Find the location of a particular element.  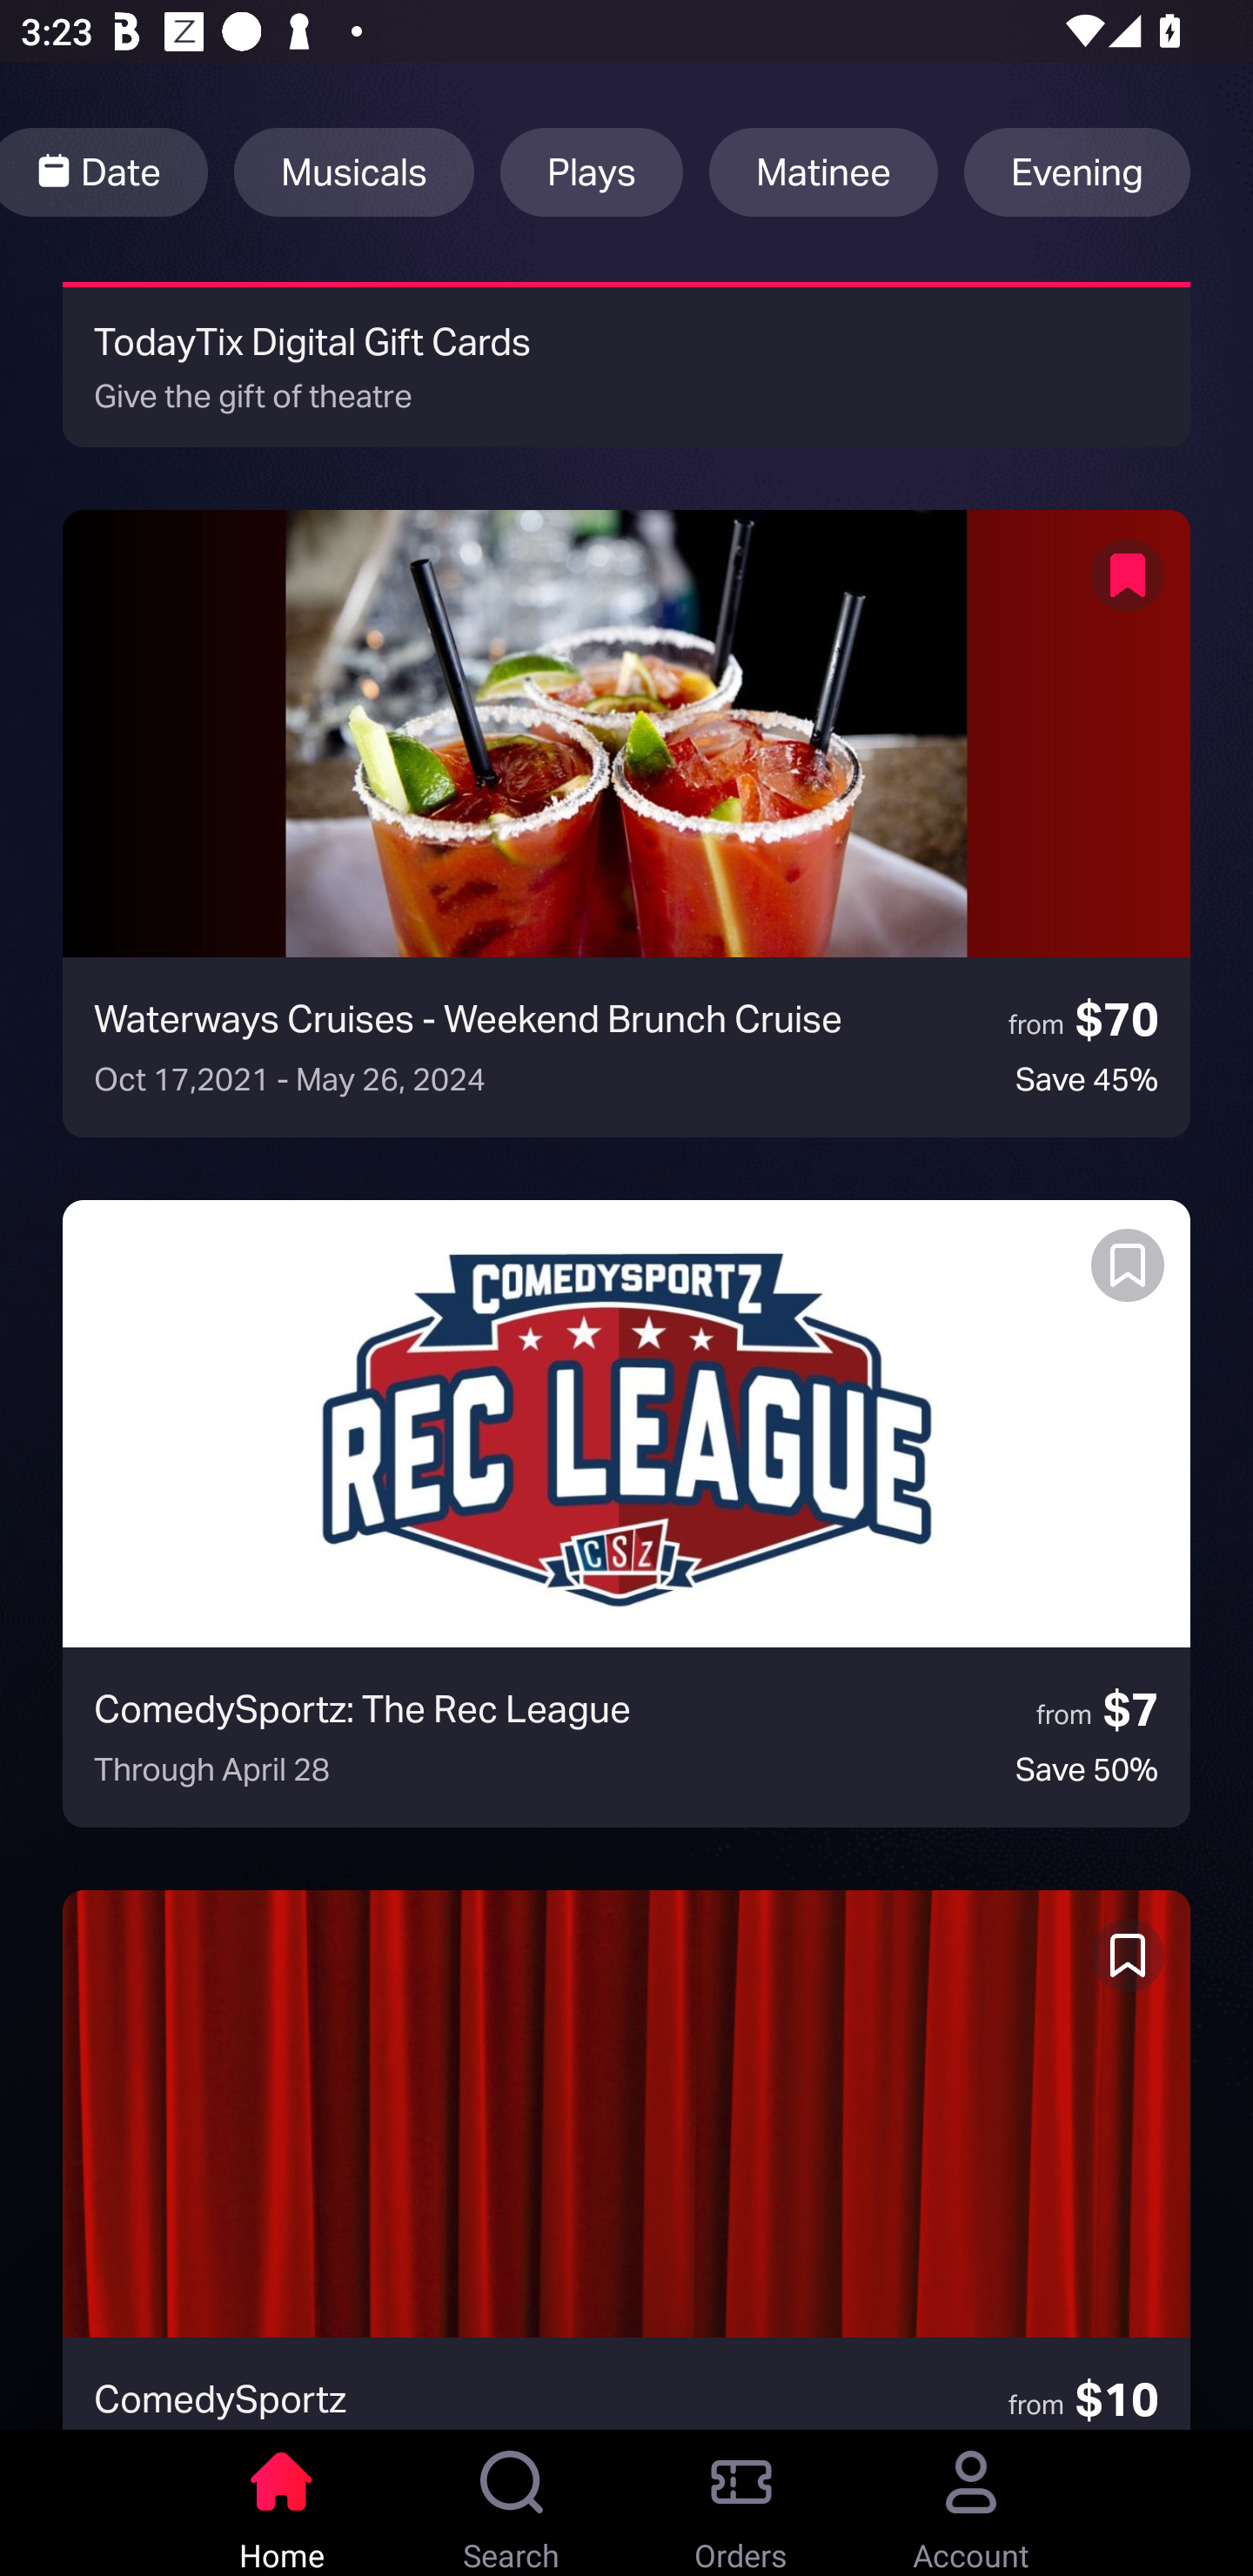

ComedySportz from $10 is located at coordinates (626, 2160).